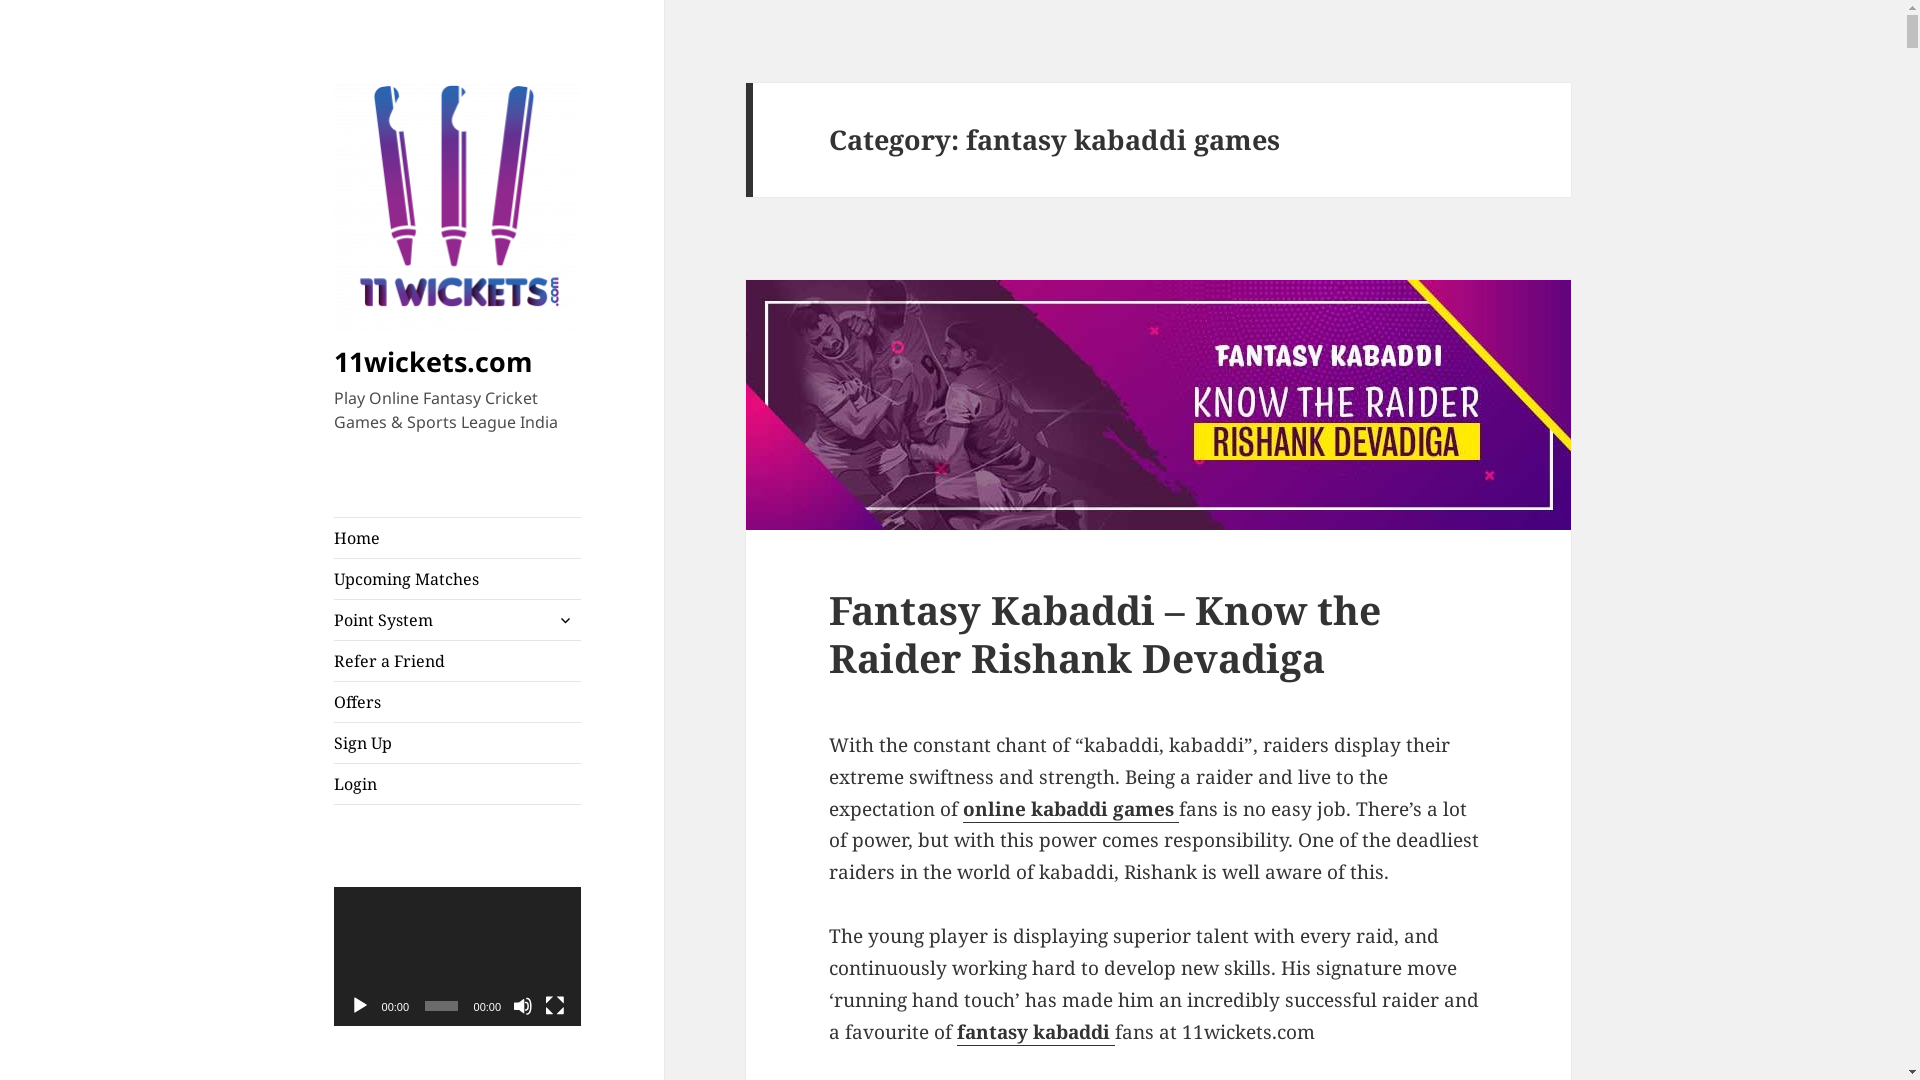 Image resolution: width=1920 pixels, height=1080 pixels. Describe the element at coordinates (458, 702) in the screenshot. I see `Offers` at that location.